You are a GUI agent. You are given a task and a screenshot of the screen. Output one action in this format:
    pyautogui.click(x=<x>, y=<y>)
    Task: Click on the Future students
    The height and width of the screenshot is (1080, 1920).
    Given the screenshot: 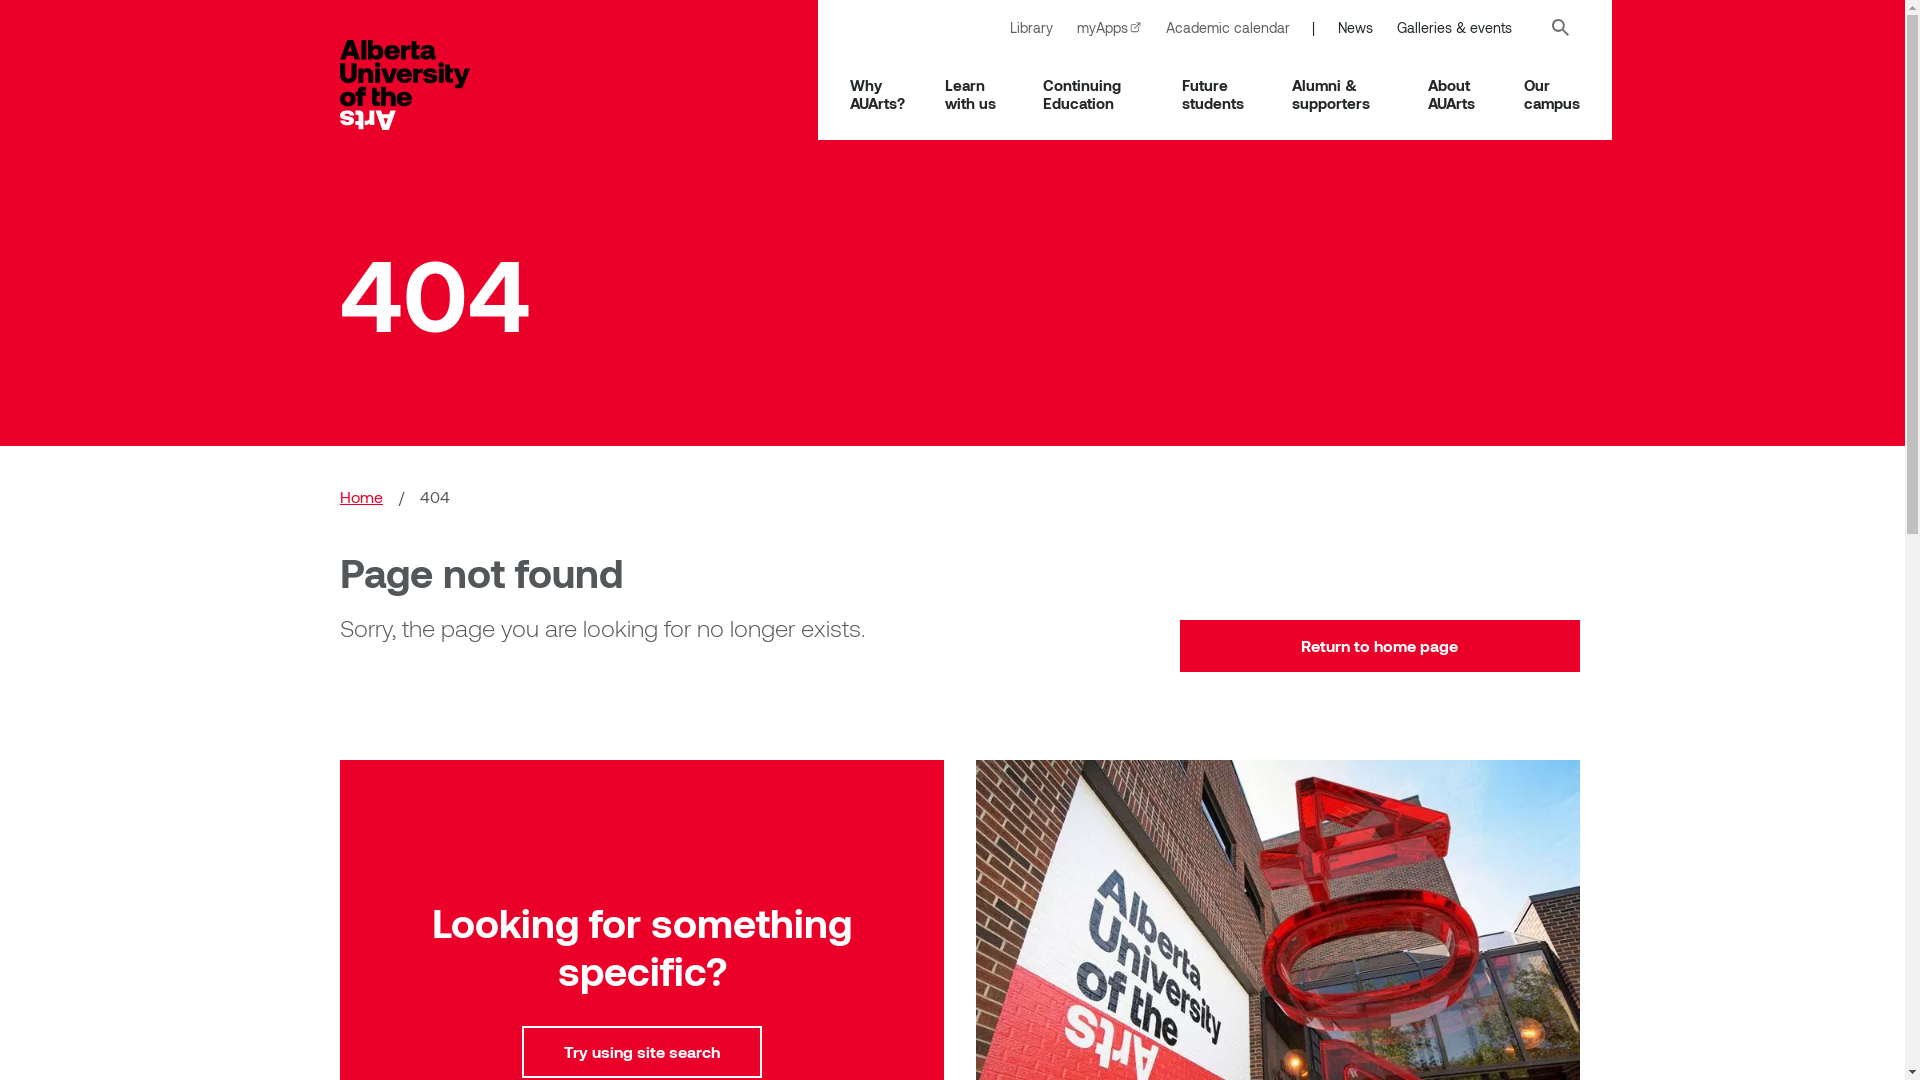 What is the action you would take?
    pyautogui.click(x=1217, y=94)
    